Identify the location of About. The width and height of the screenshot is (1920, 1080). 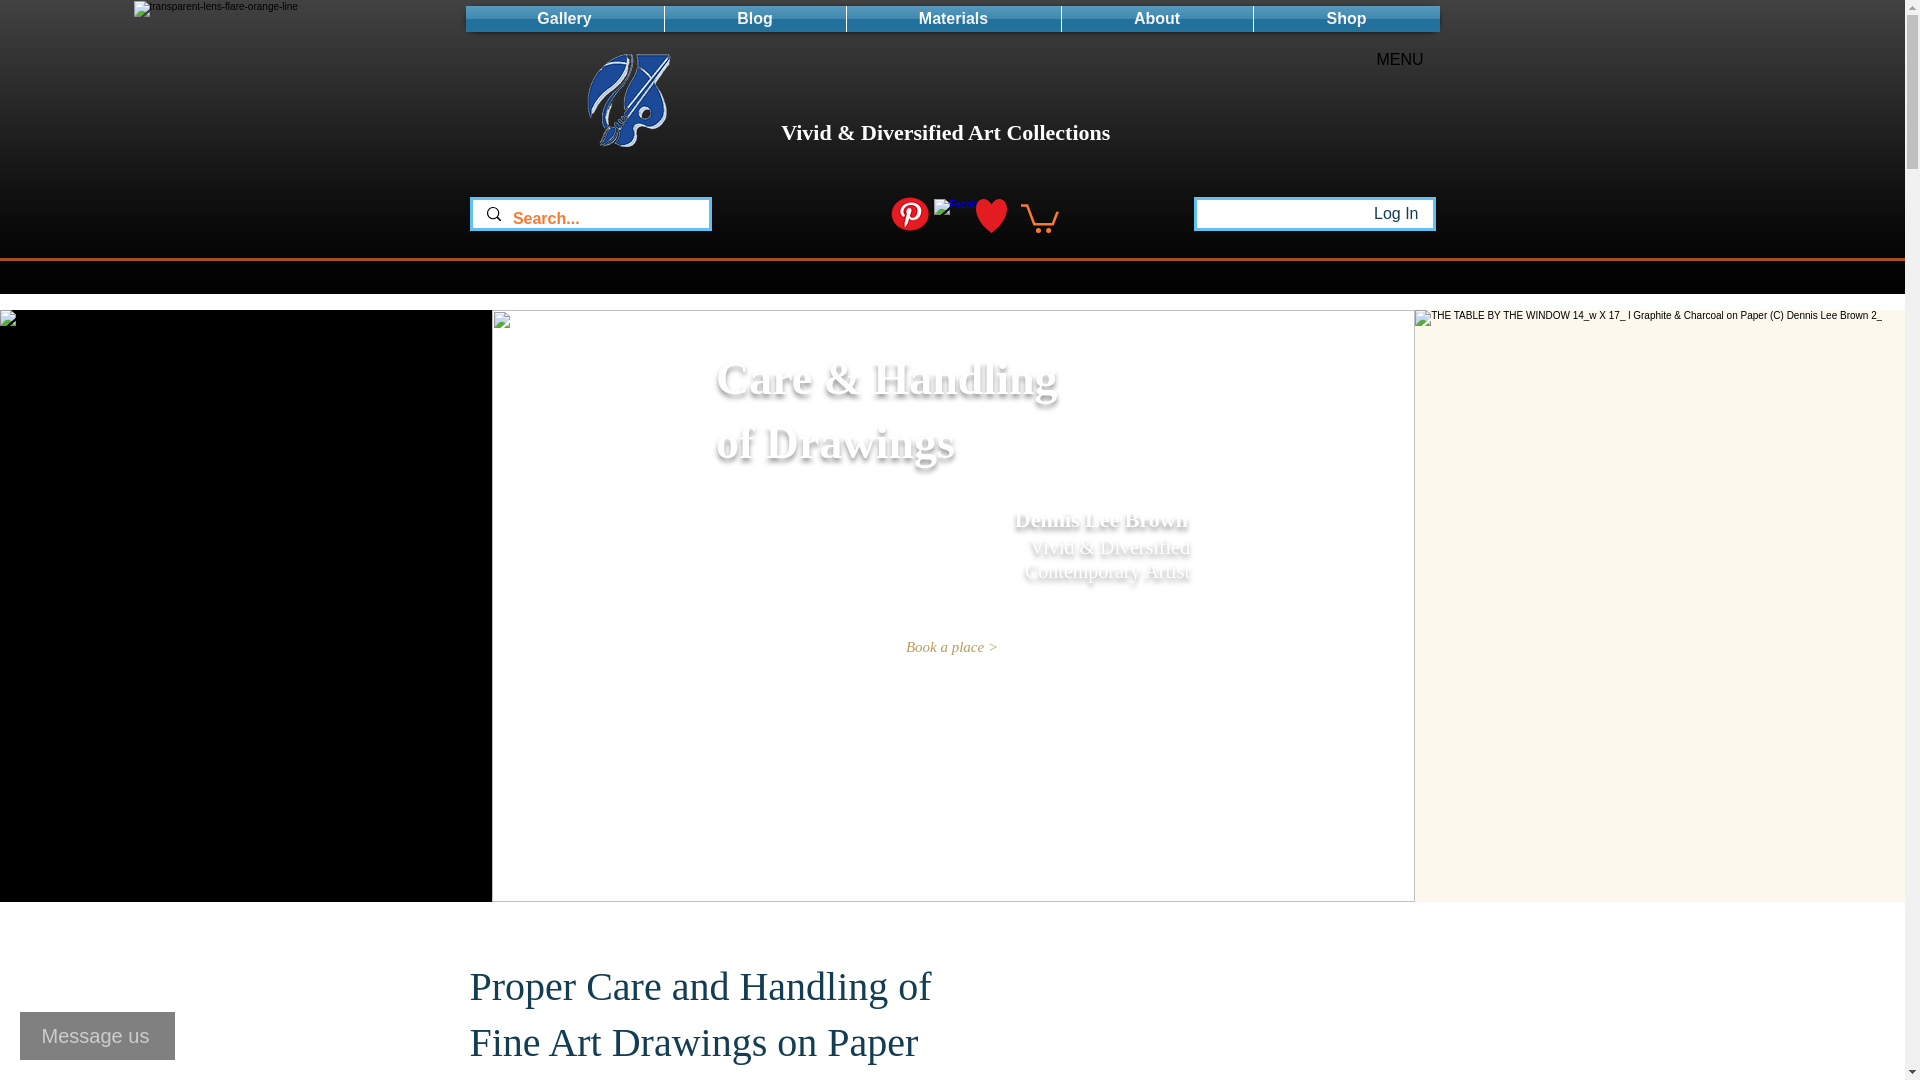
(1157, 19).